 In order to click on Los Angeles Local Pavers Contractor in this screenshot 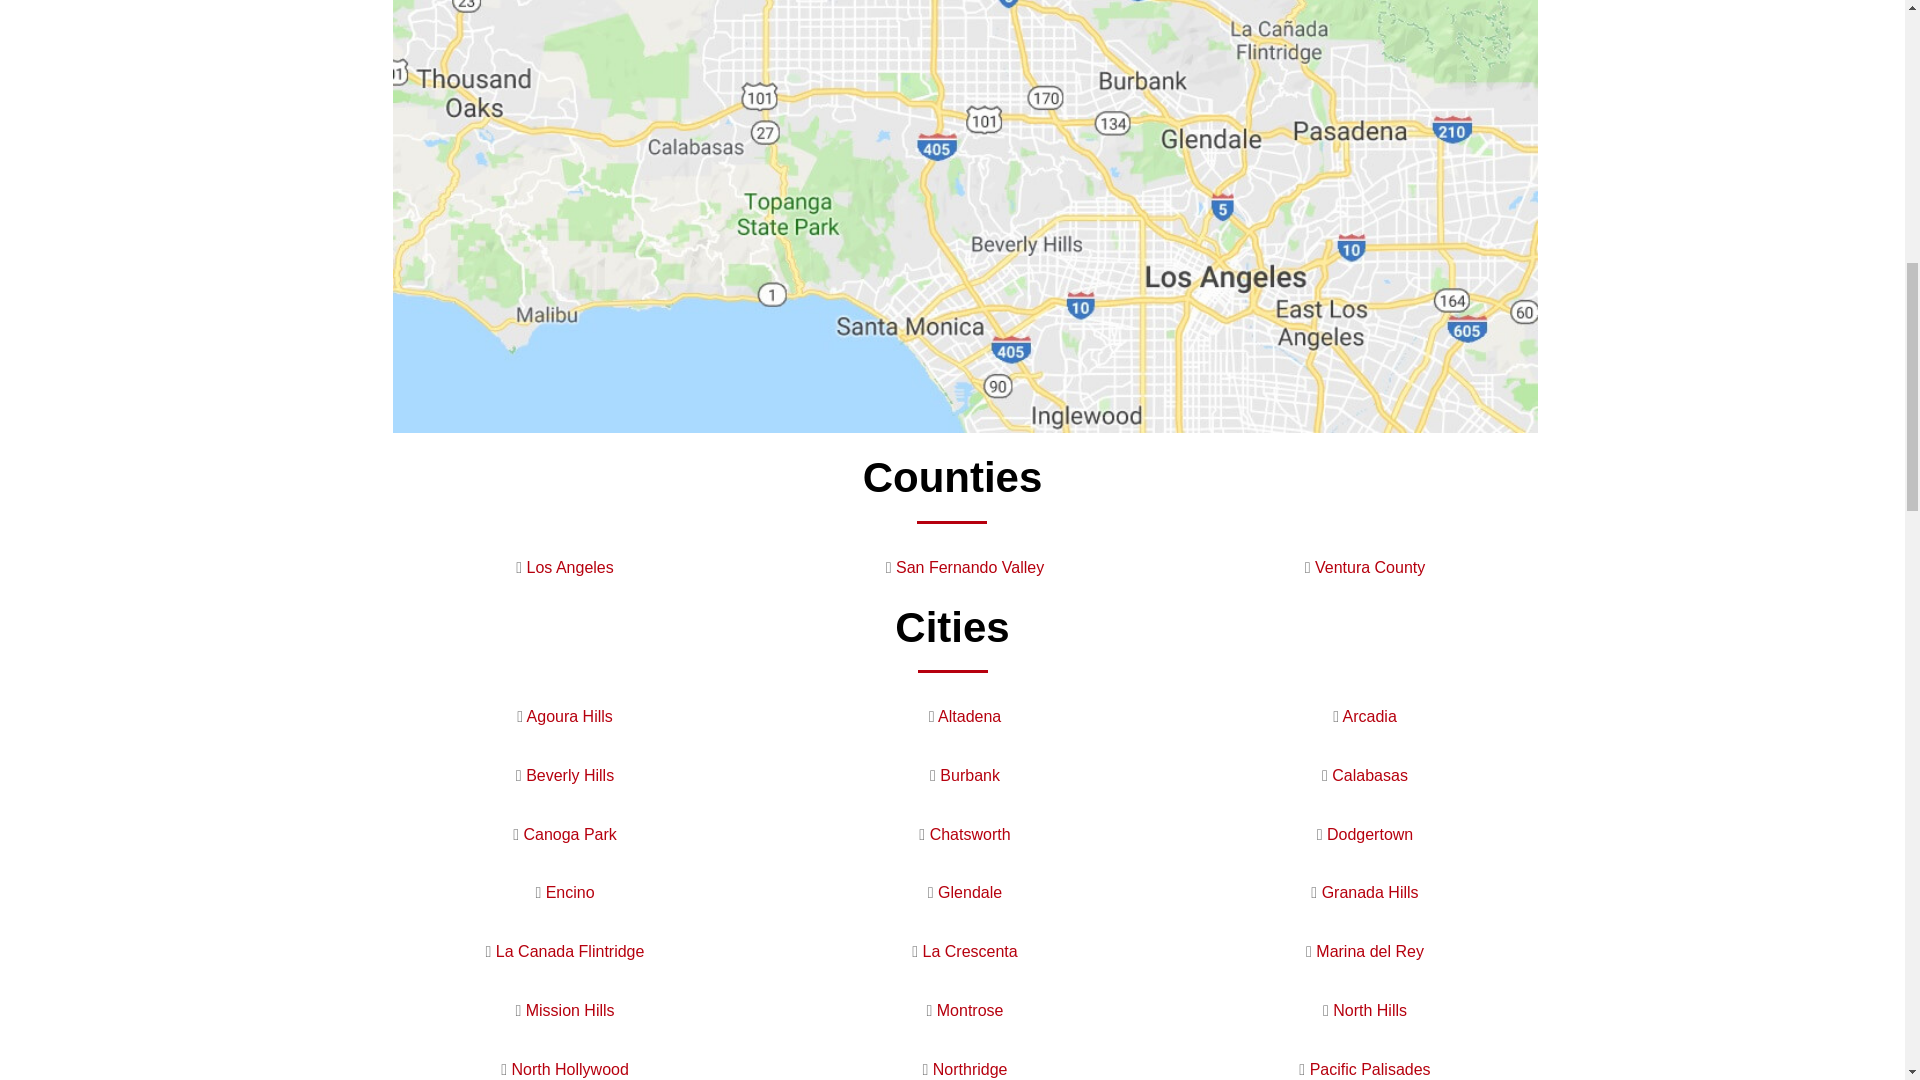, I will do `click(570, 567)`.